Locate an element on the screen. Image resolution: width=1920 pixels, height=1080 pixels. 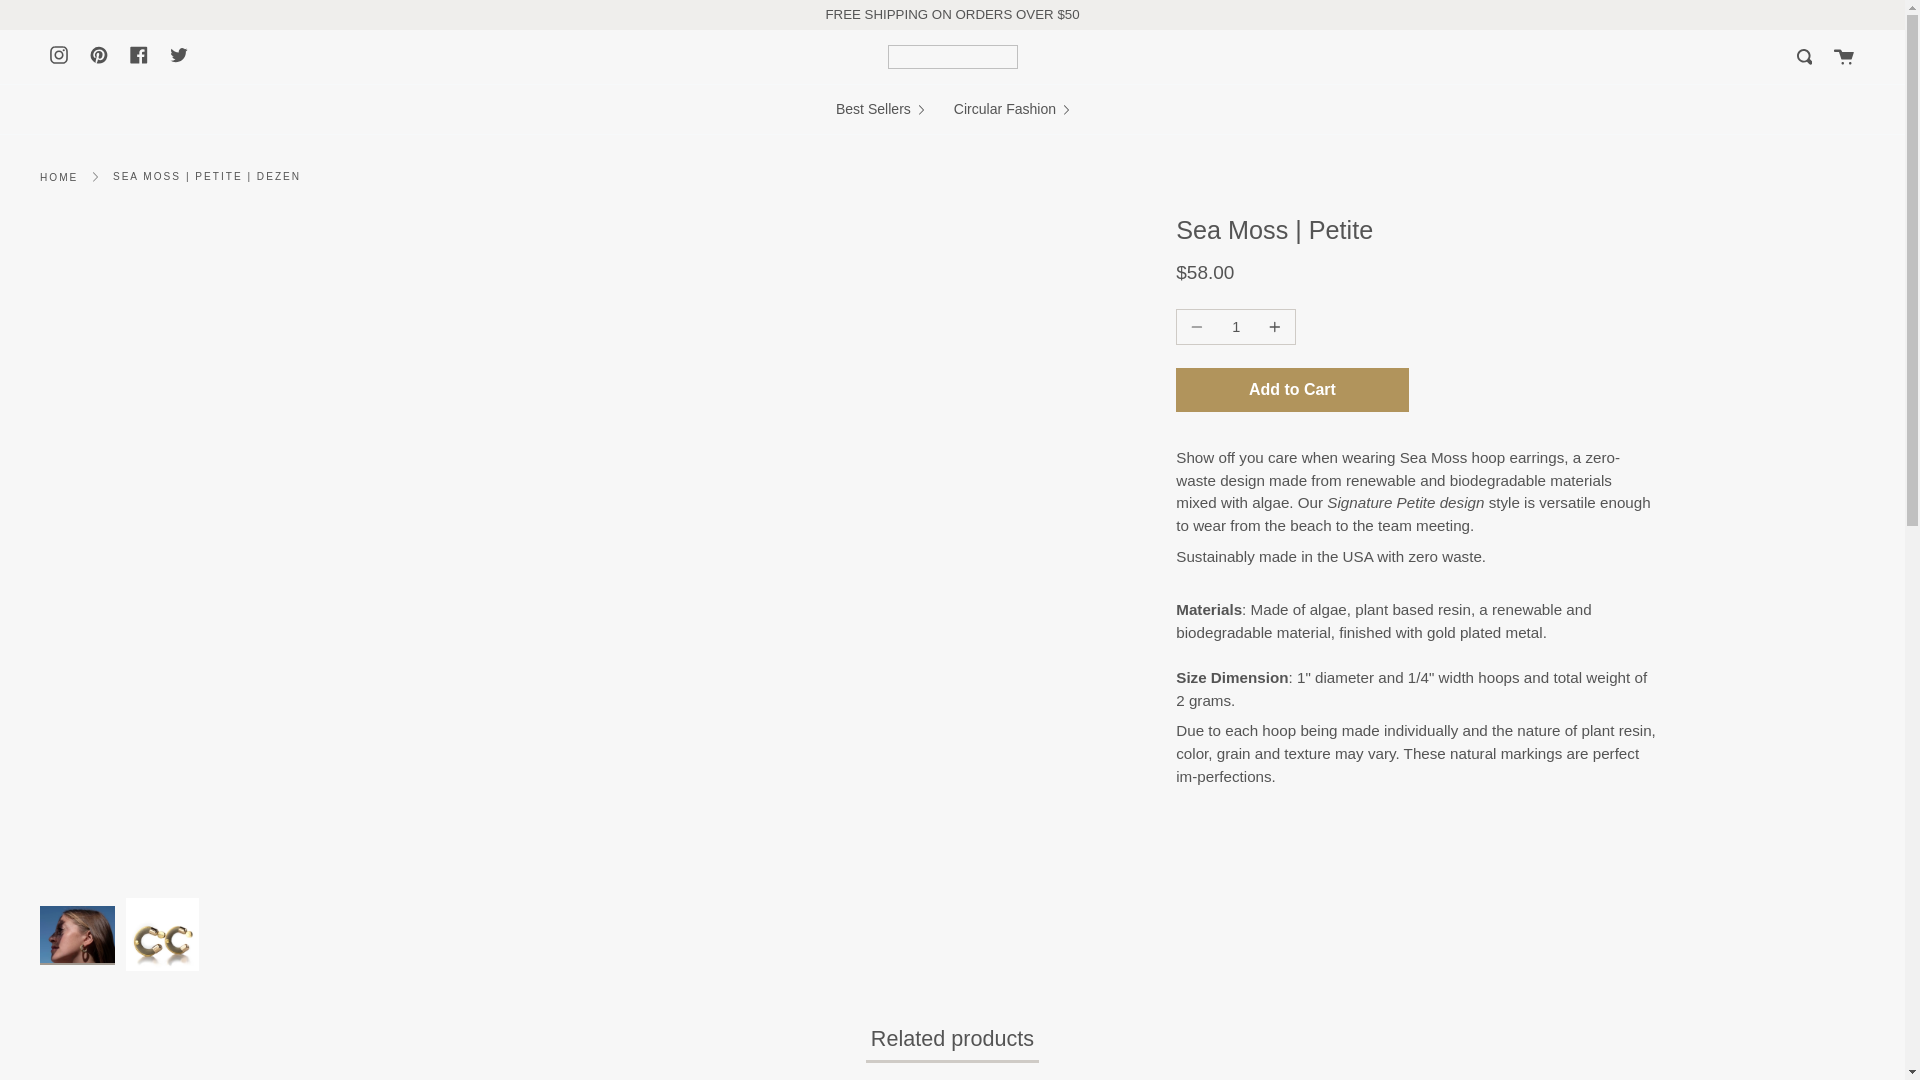
HOME is located at coordinates (59, 176).